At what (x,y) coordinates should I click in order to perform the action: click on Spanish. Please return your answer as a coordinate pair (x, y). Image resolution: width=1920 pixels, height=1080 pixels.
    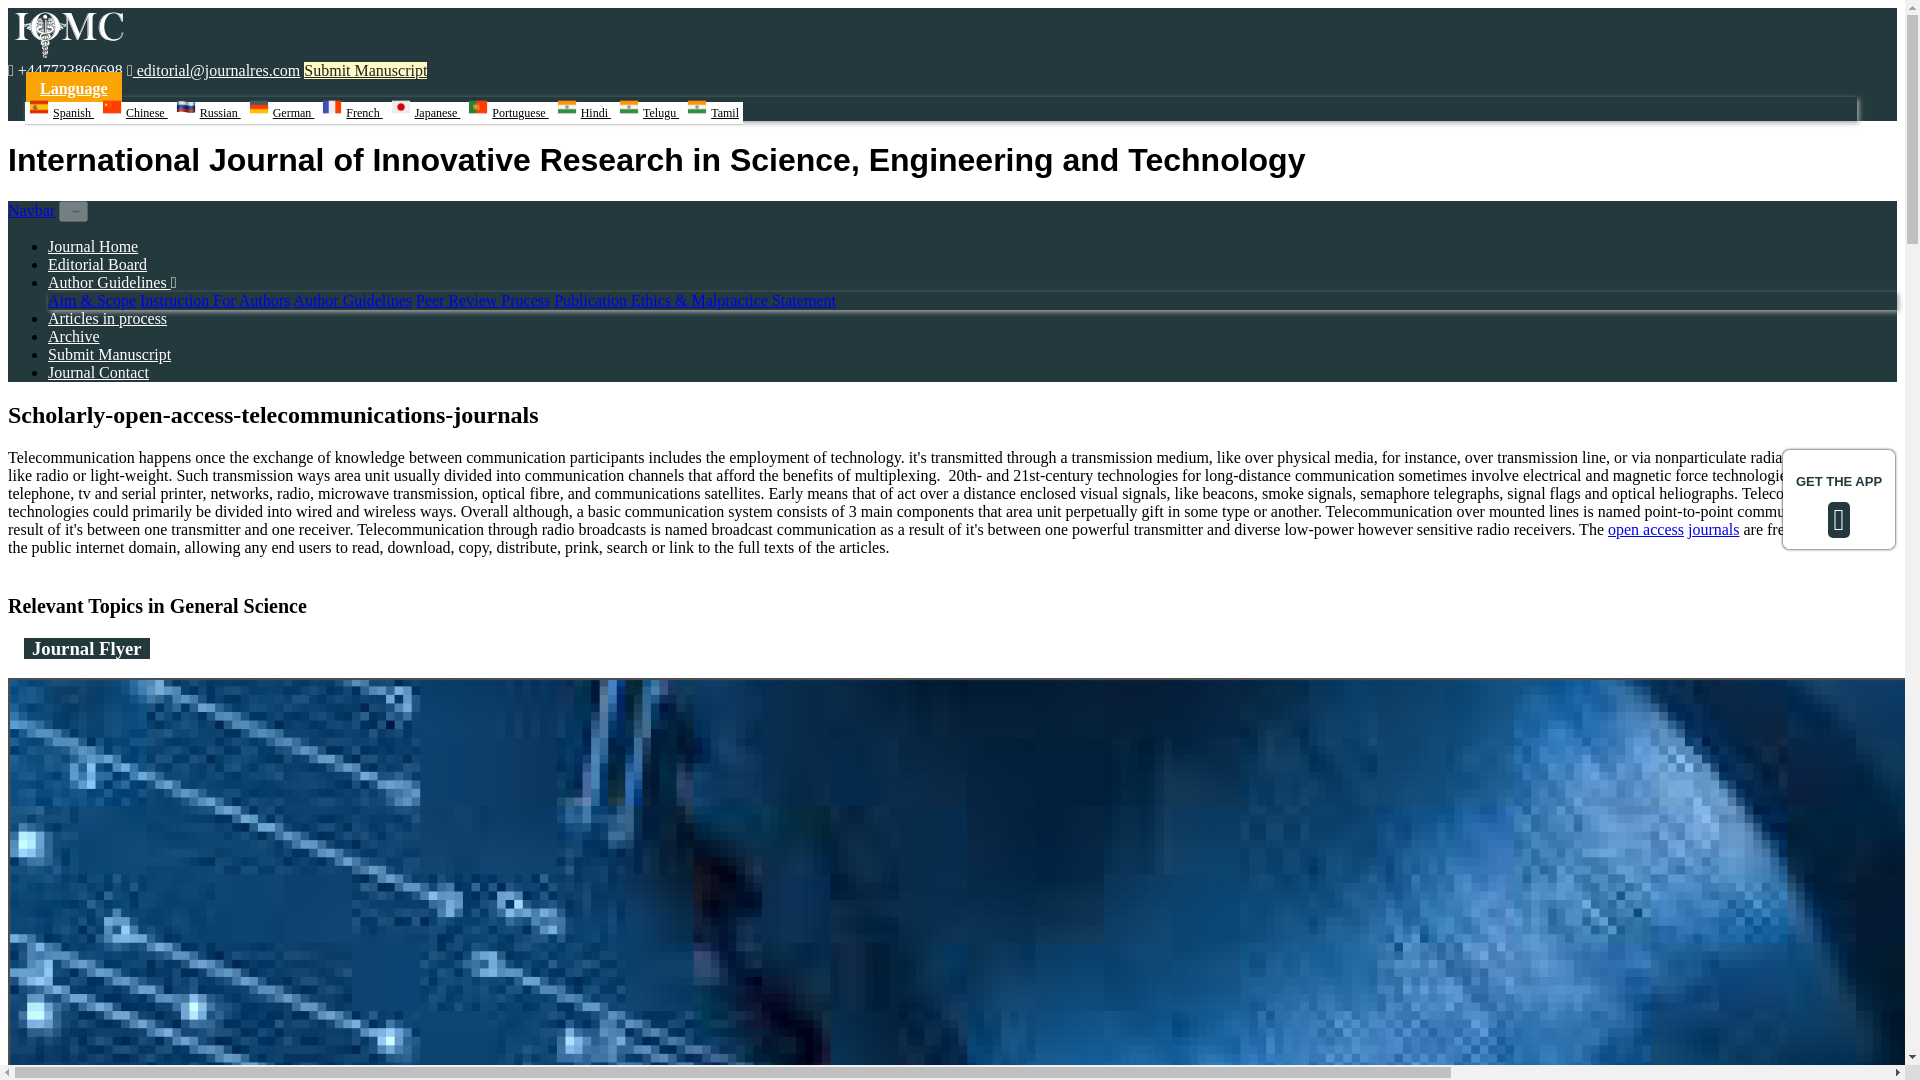
    Looking at the image, I should click on (60, 113).